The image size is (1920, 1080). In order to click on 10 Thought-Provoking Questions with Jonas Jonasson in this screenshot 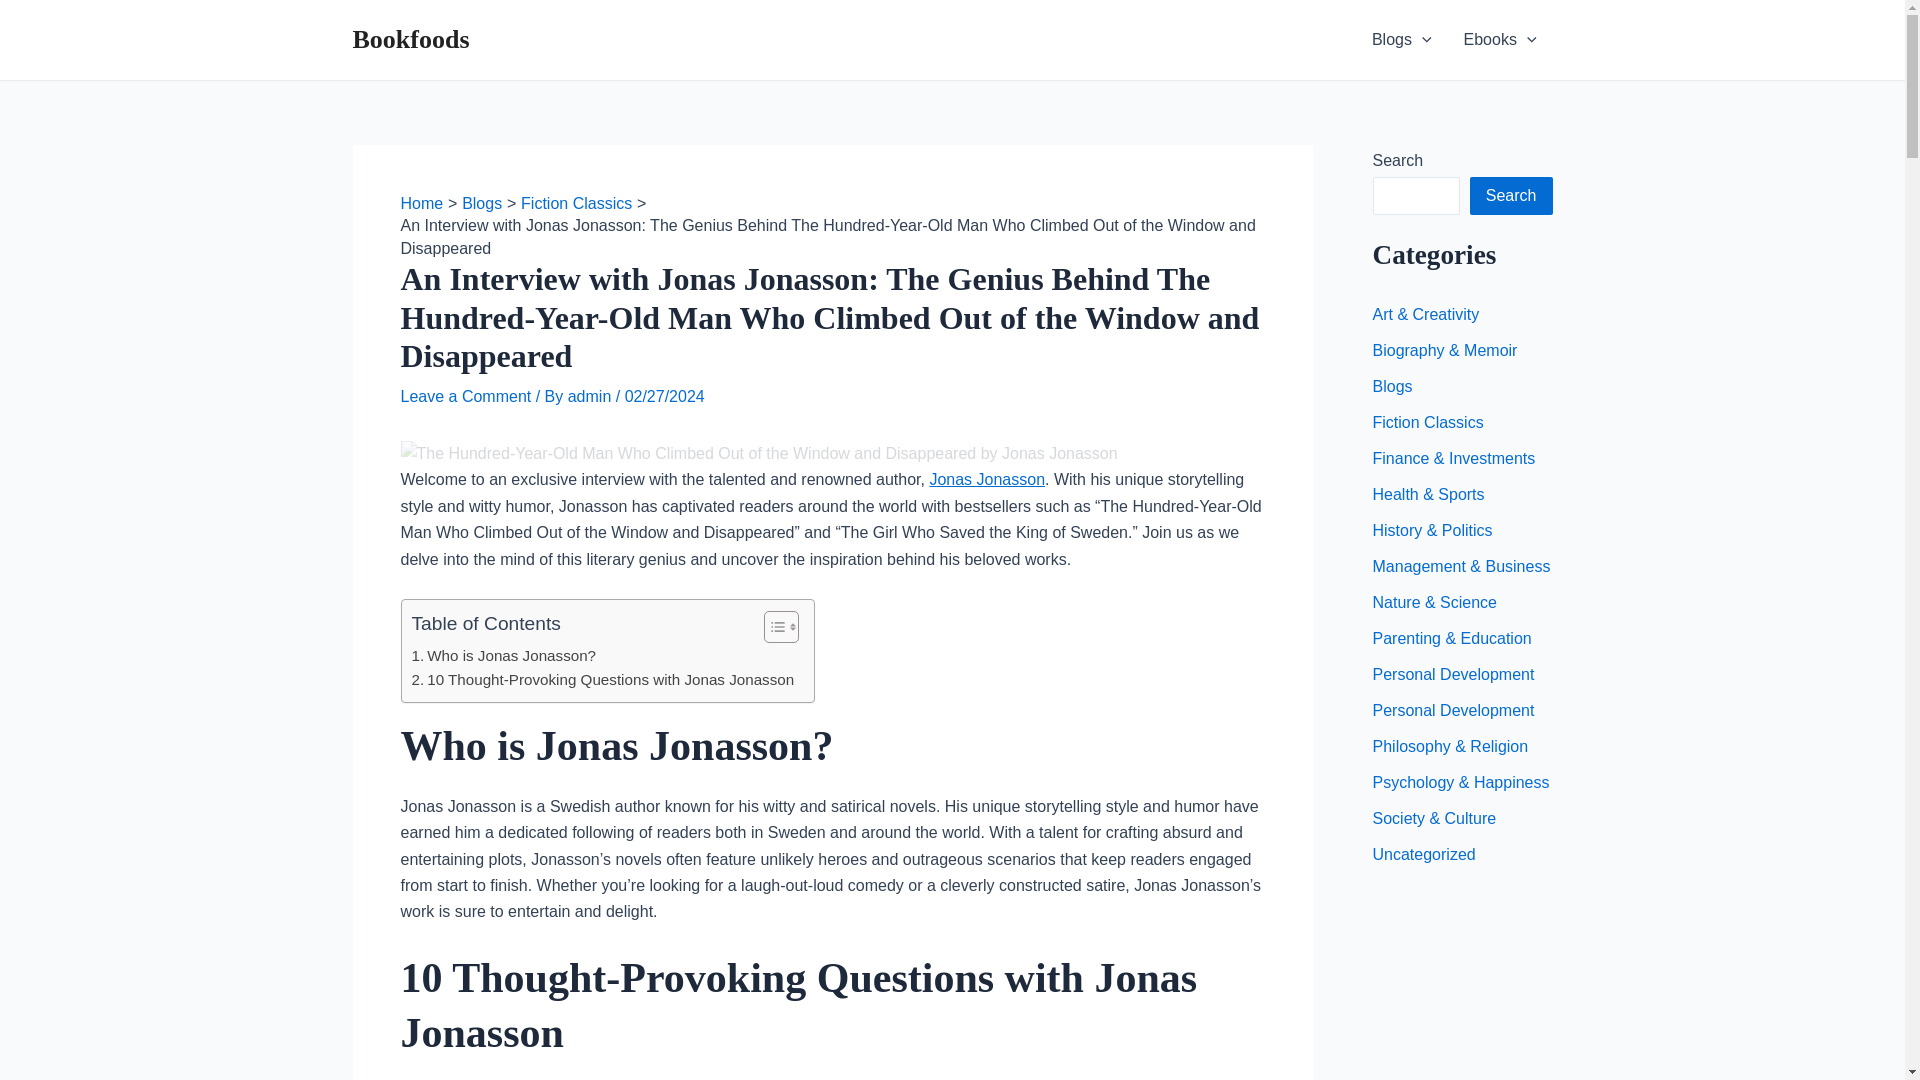, I will do `click(603, 680)`.